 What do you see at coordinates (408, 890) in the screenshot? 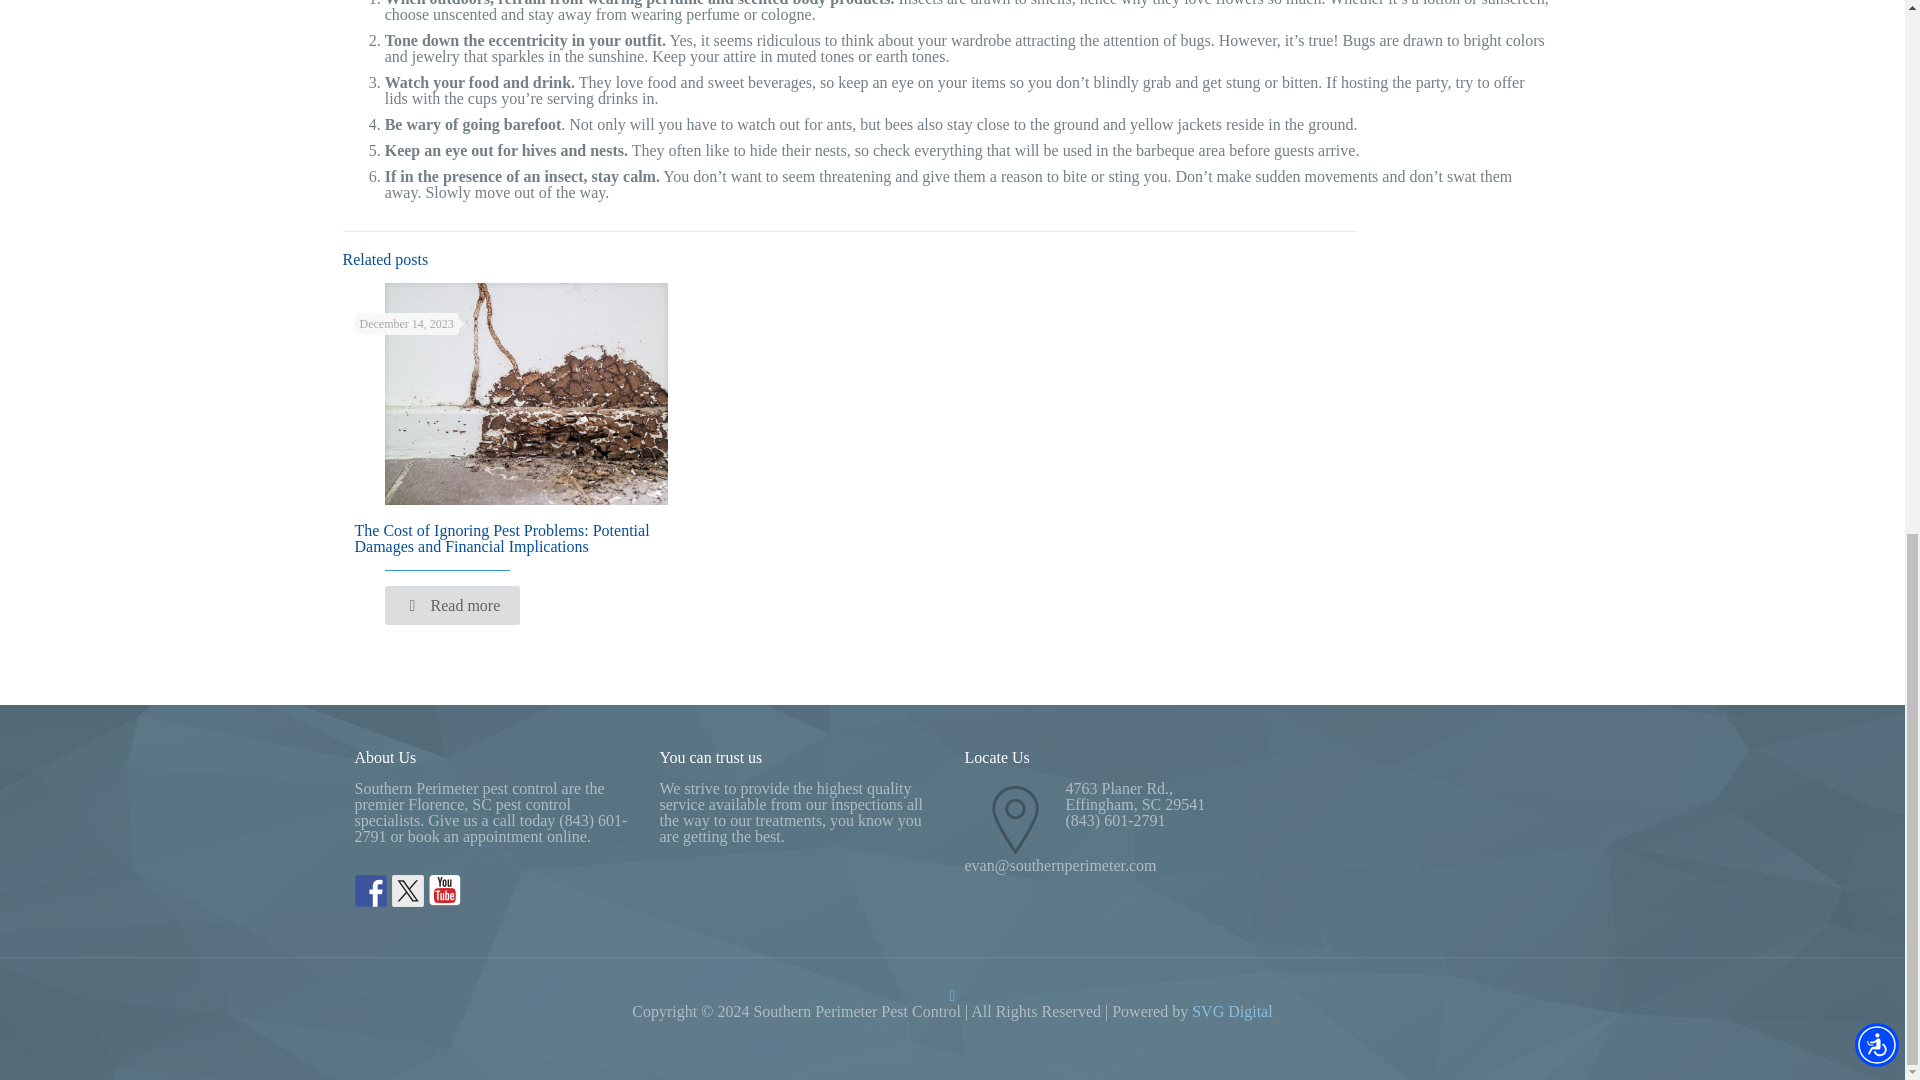
I see `Follow us on Twitter` at bounding box center [408, 890].